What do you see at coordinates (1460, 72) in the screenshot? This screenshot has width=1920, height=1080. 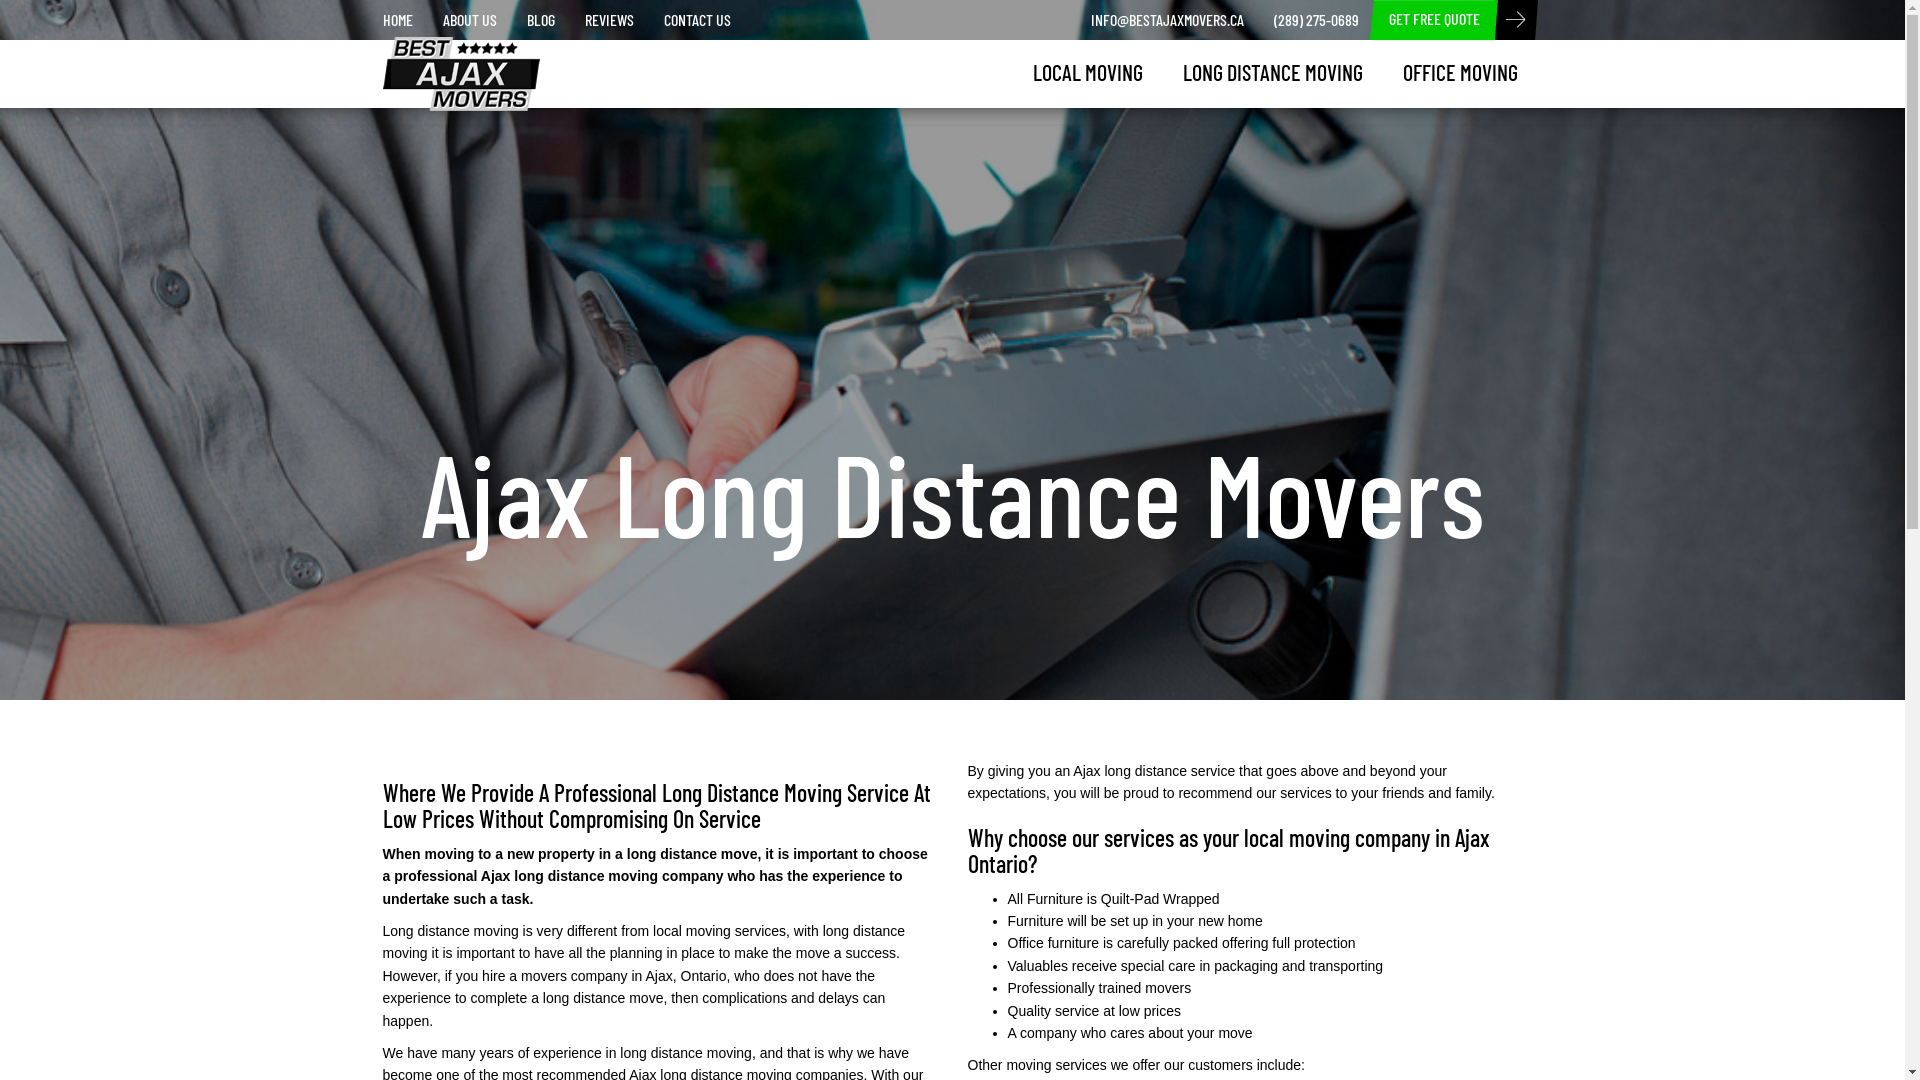 I see `OFFICE MOVING` at bounding box center [1460, 72].